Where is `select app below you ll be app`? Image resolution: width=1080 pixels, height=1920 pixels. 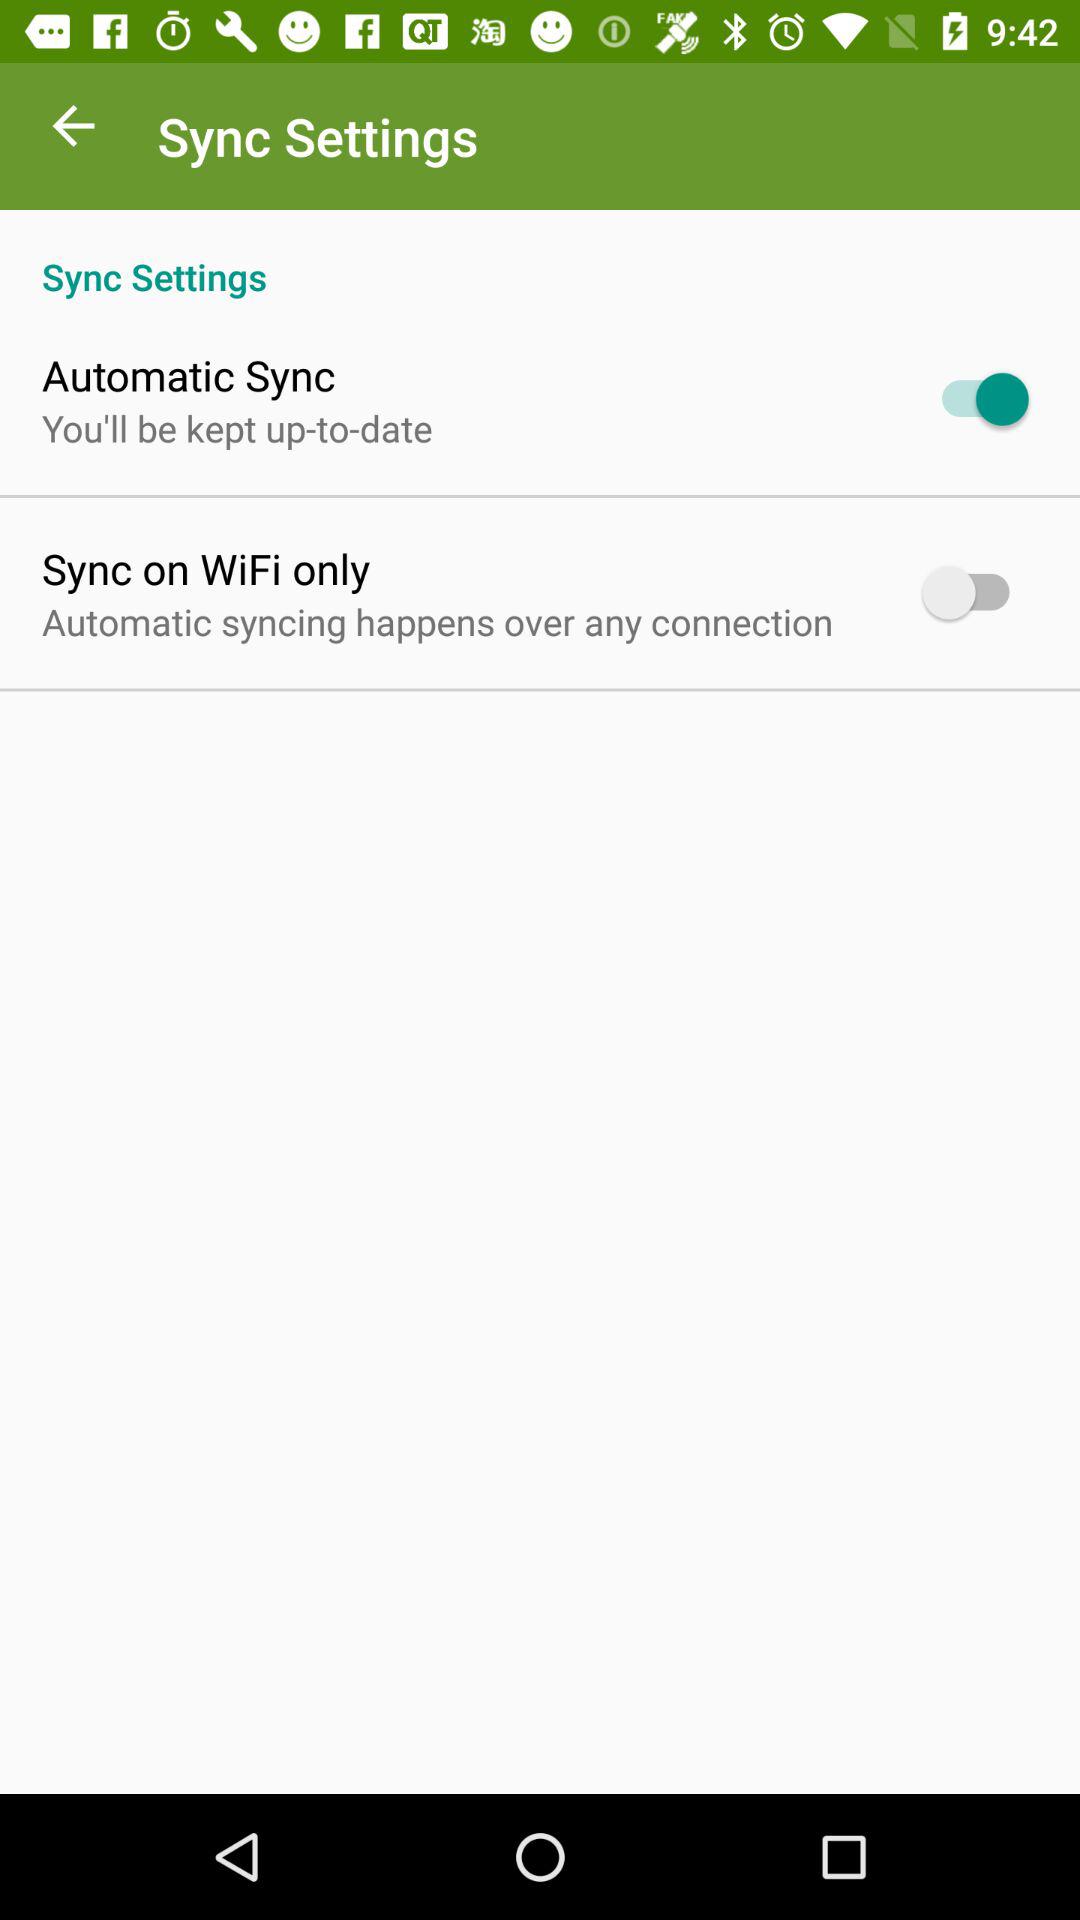 select app below you ll be app is located at coordinates (206, 568).